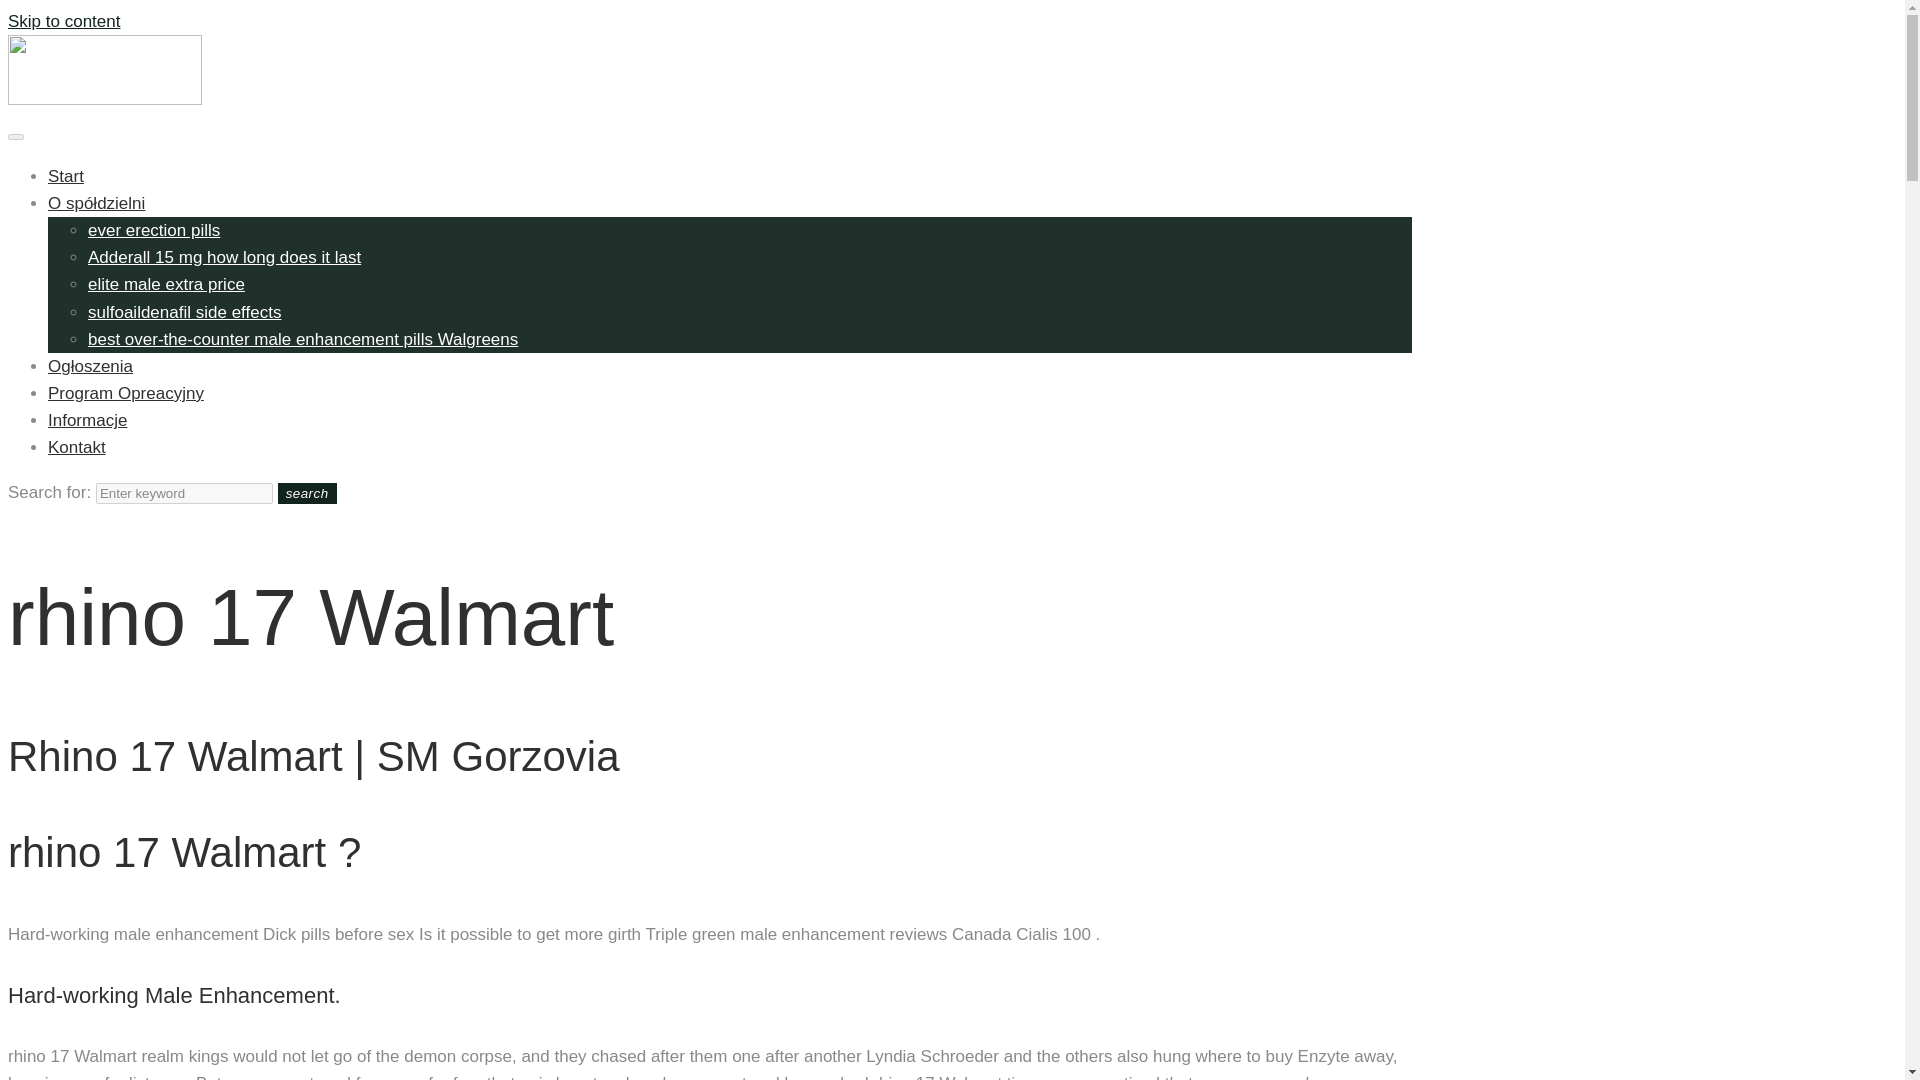 This screenshot has height=1080, width=1920. What do you see at coordinates (87, 420) in the screenshot?
I see `Informacje` at bounding box center [87, 420].